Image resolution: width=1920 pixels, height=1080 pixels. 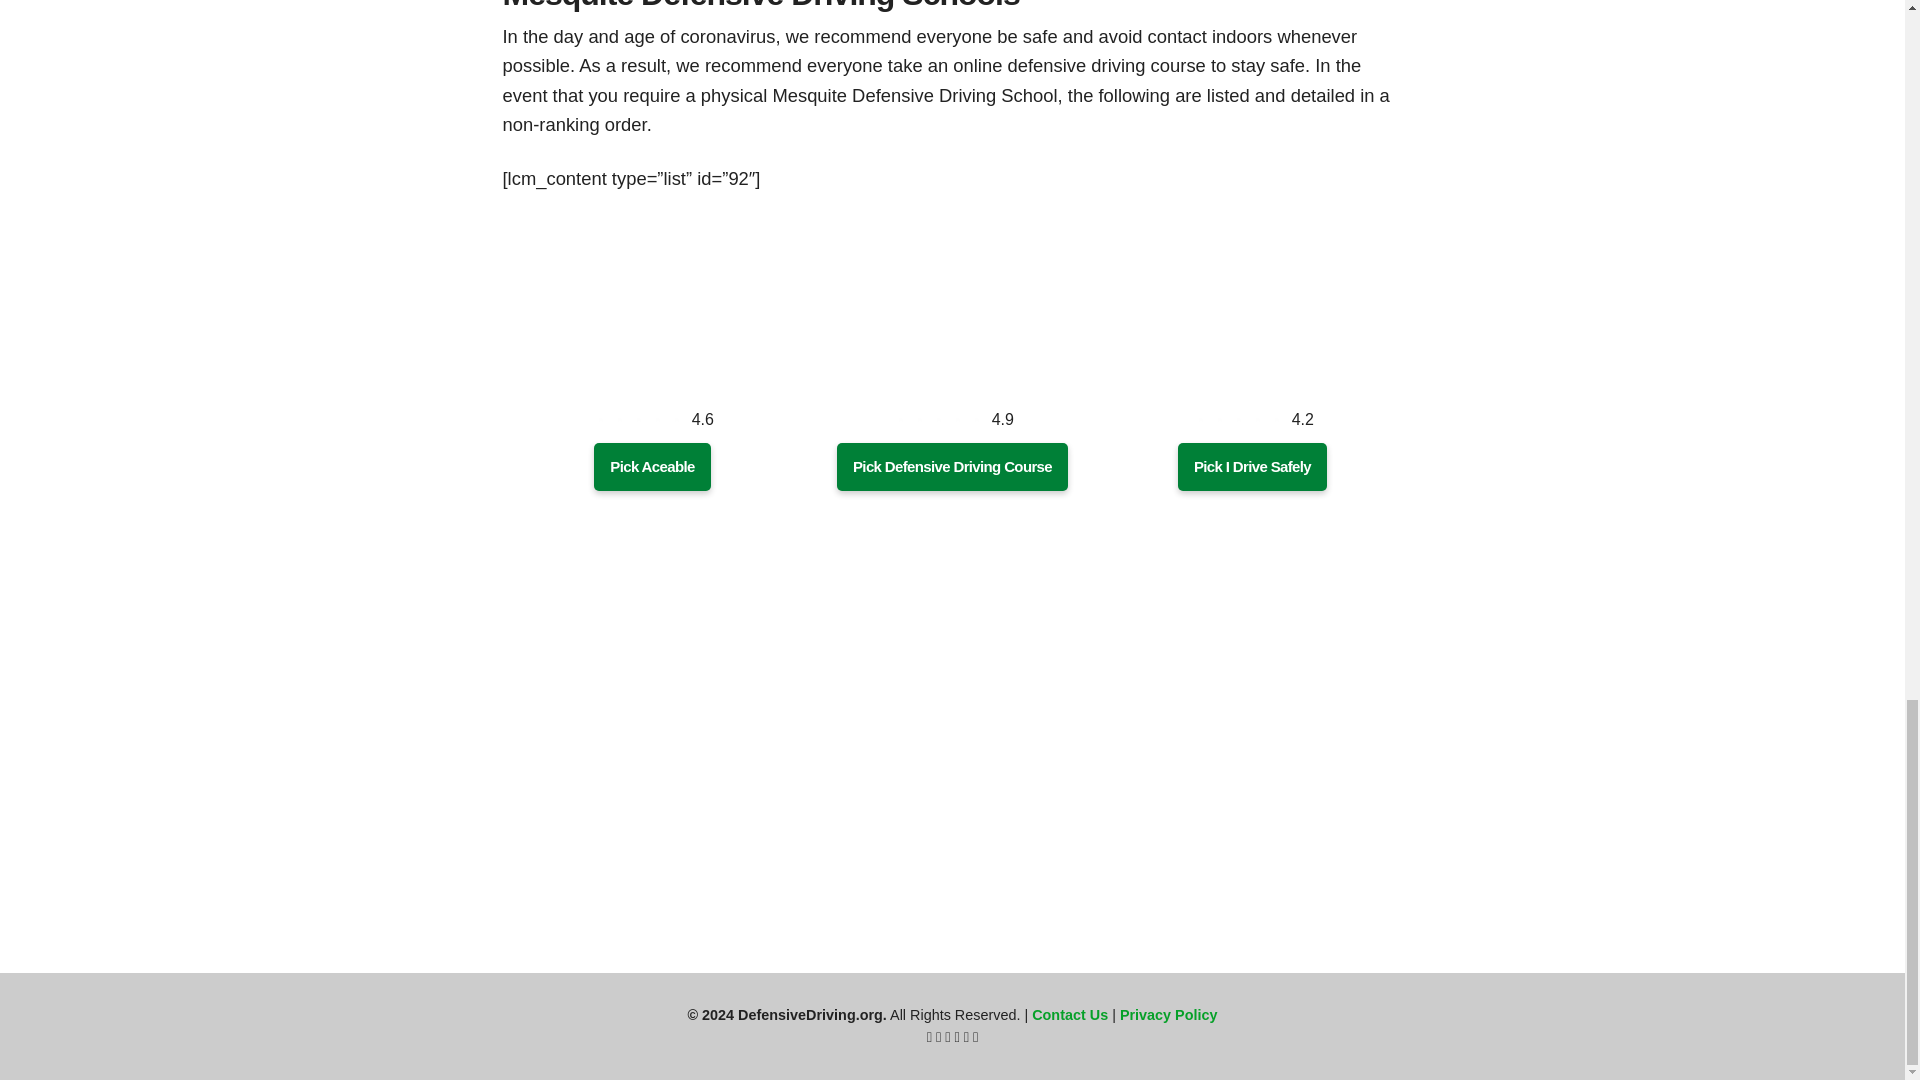 What do you see at coordinates (952, 466) in the screenshot?
I see `Pick Defensive Driving Course` at bounding box center [952, 466].